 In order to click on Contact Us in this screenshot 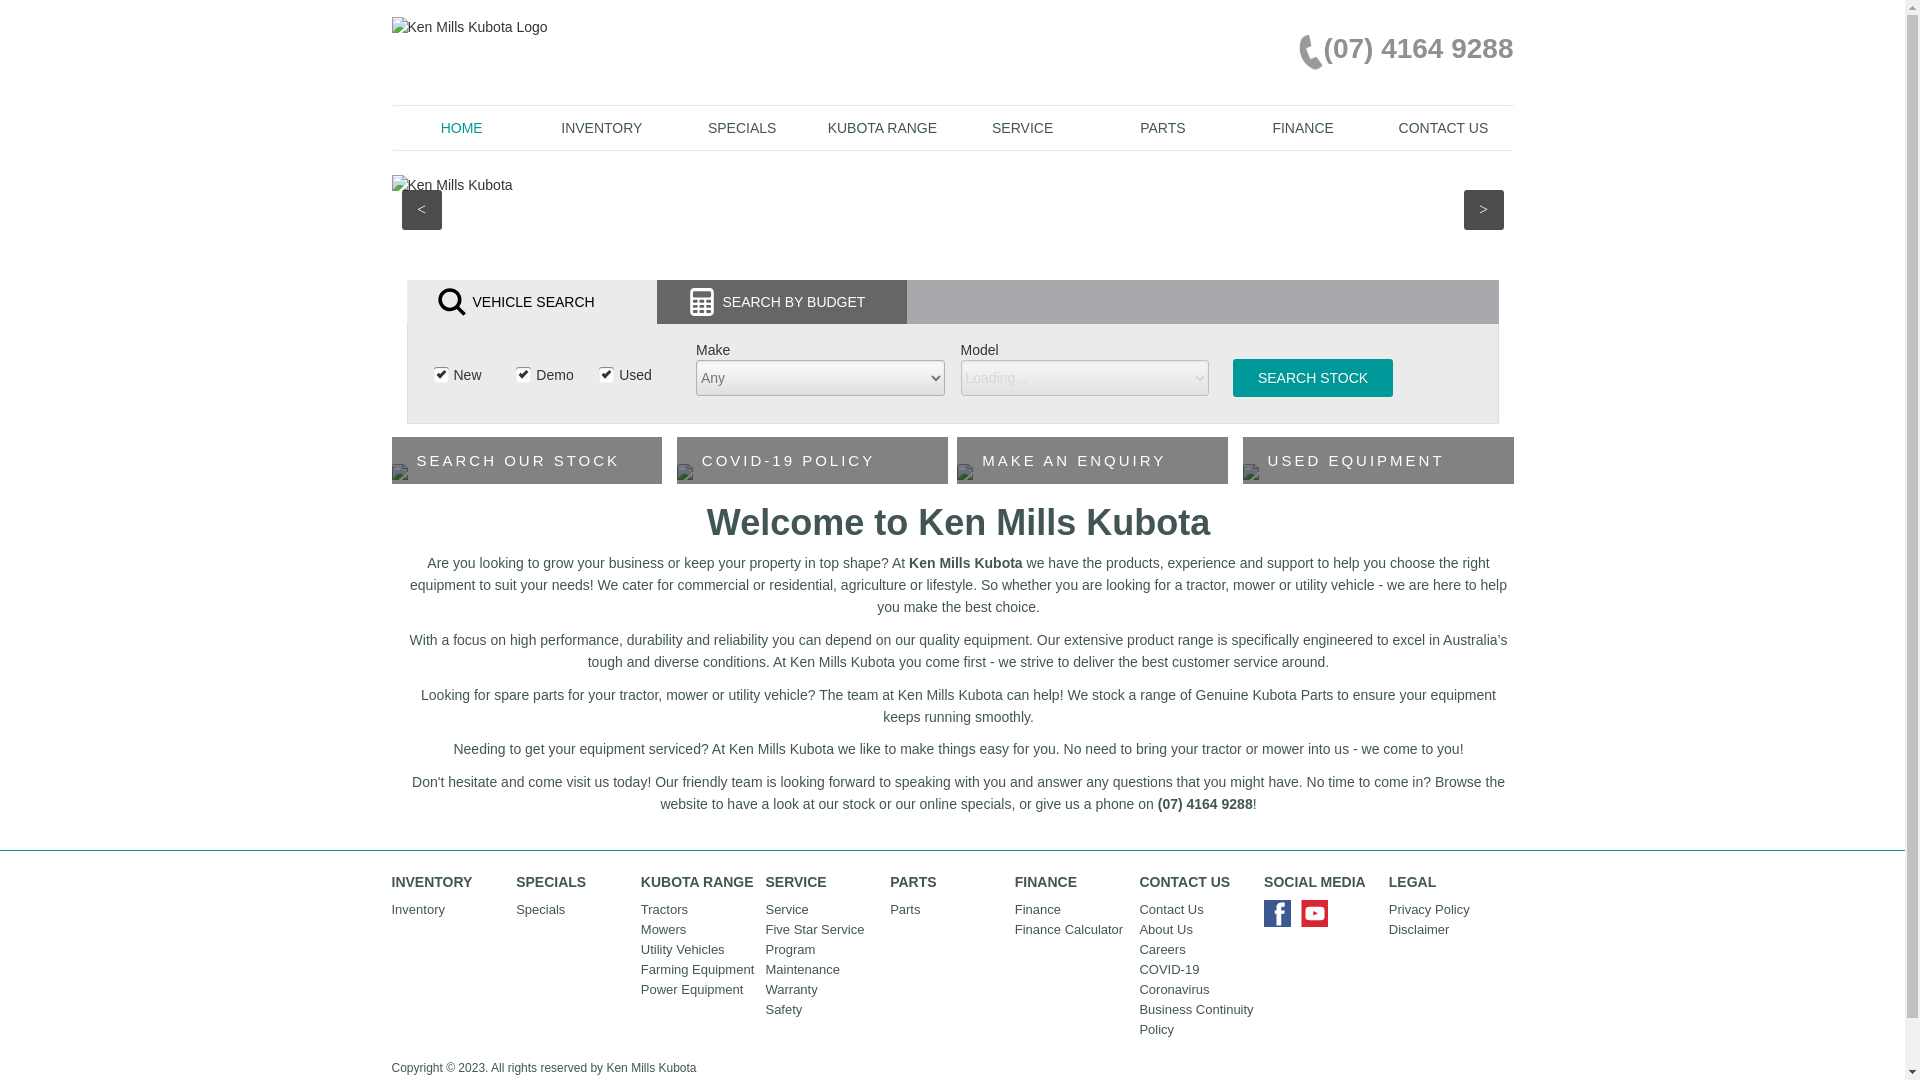, I will do `click(1198, 910)`.